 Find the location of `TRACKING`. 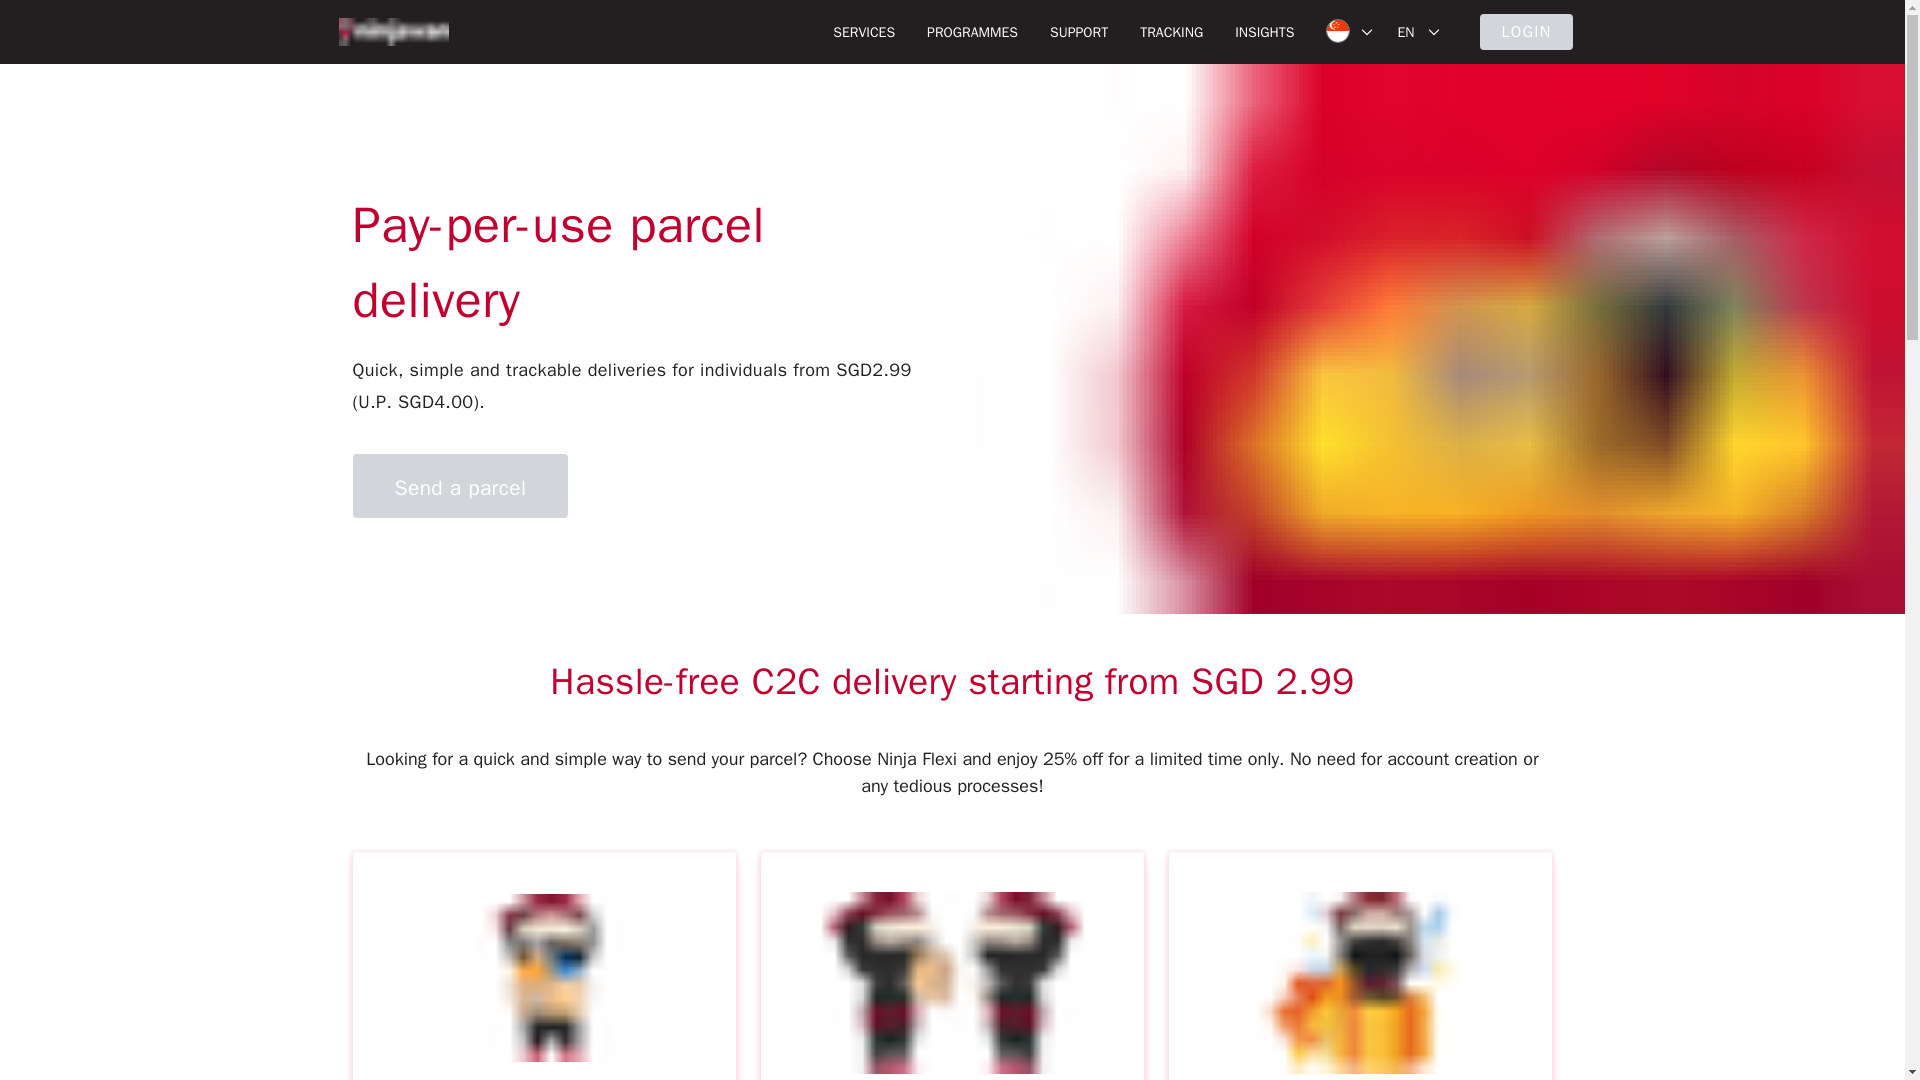

TRACKING is located at coordinates (1171, 32).